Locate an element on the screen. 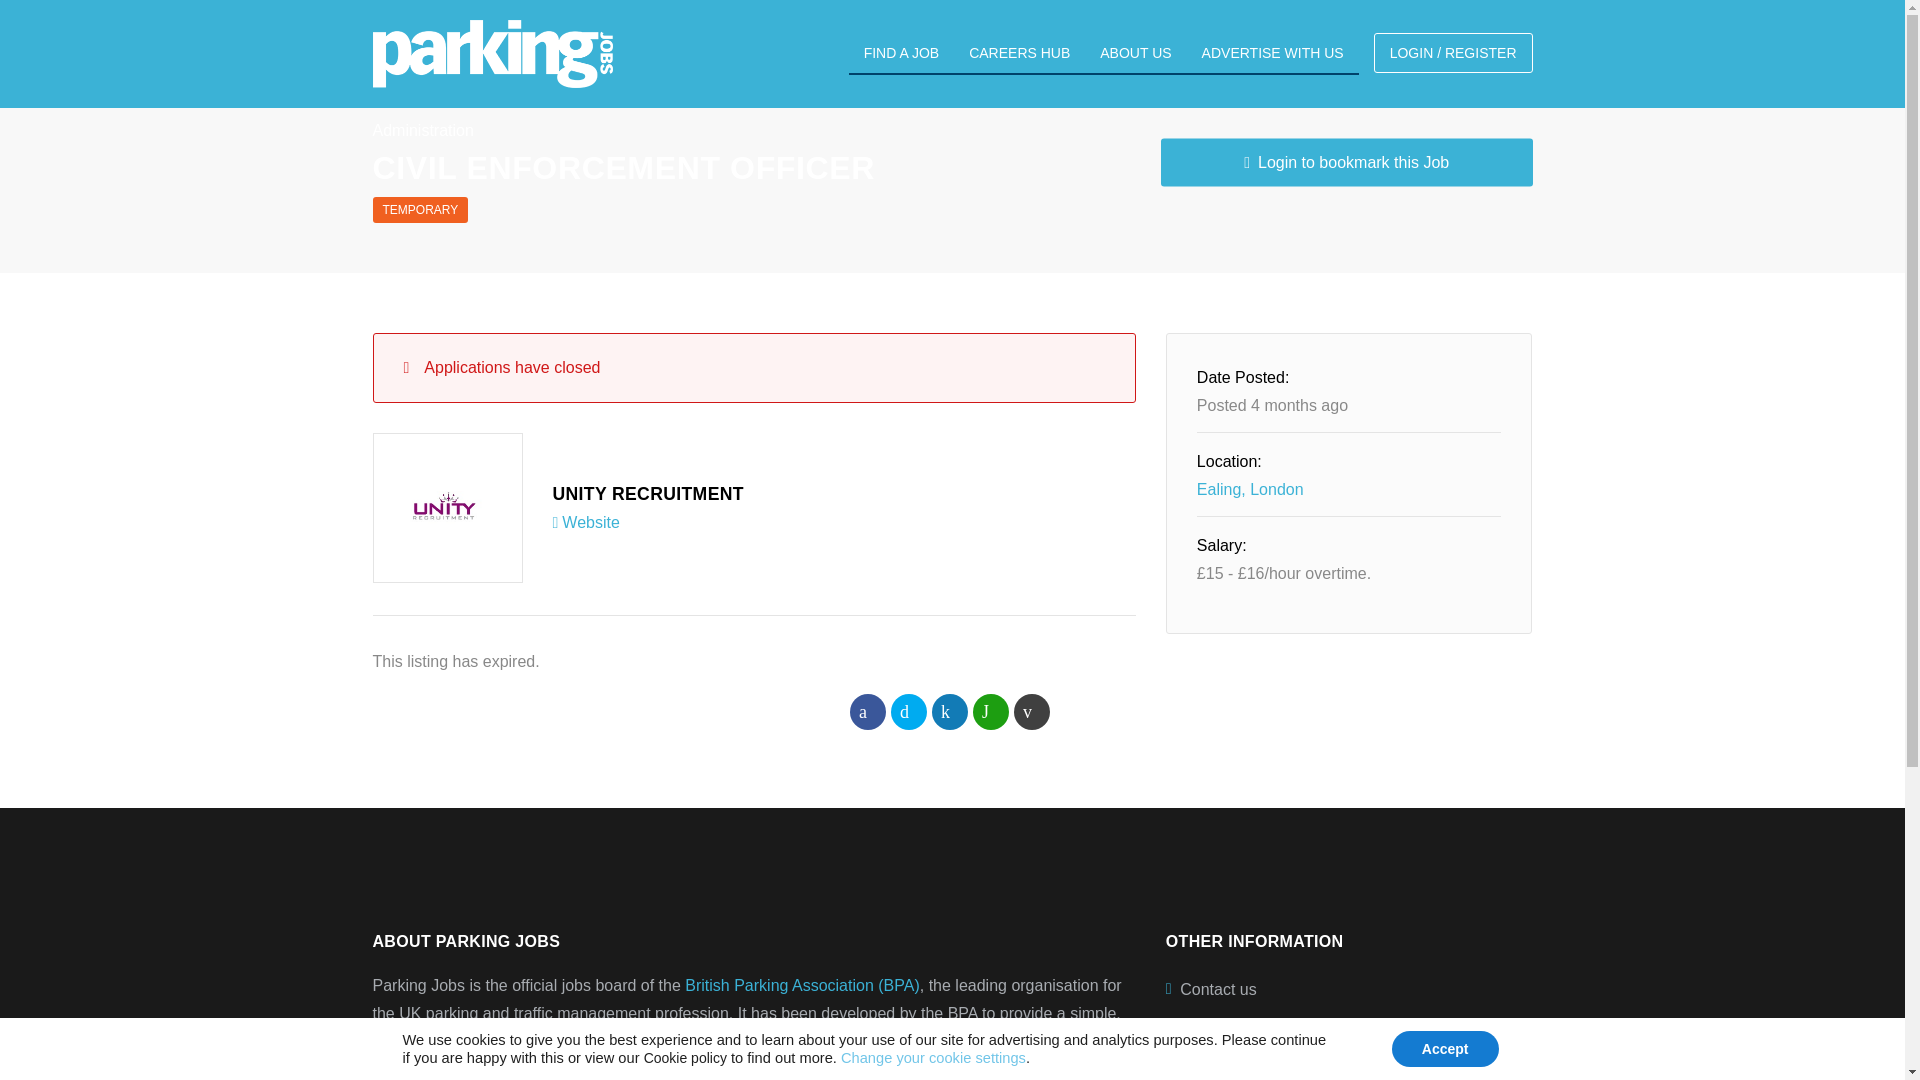 Image resolution: width=1920 pixels, height=1080 pixels. Ealing, London is located at coordinates (1250, 488).